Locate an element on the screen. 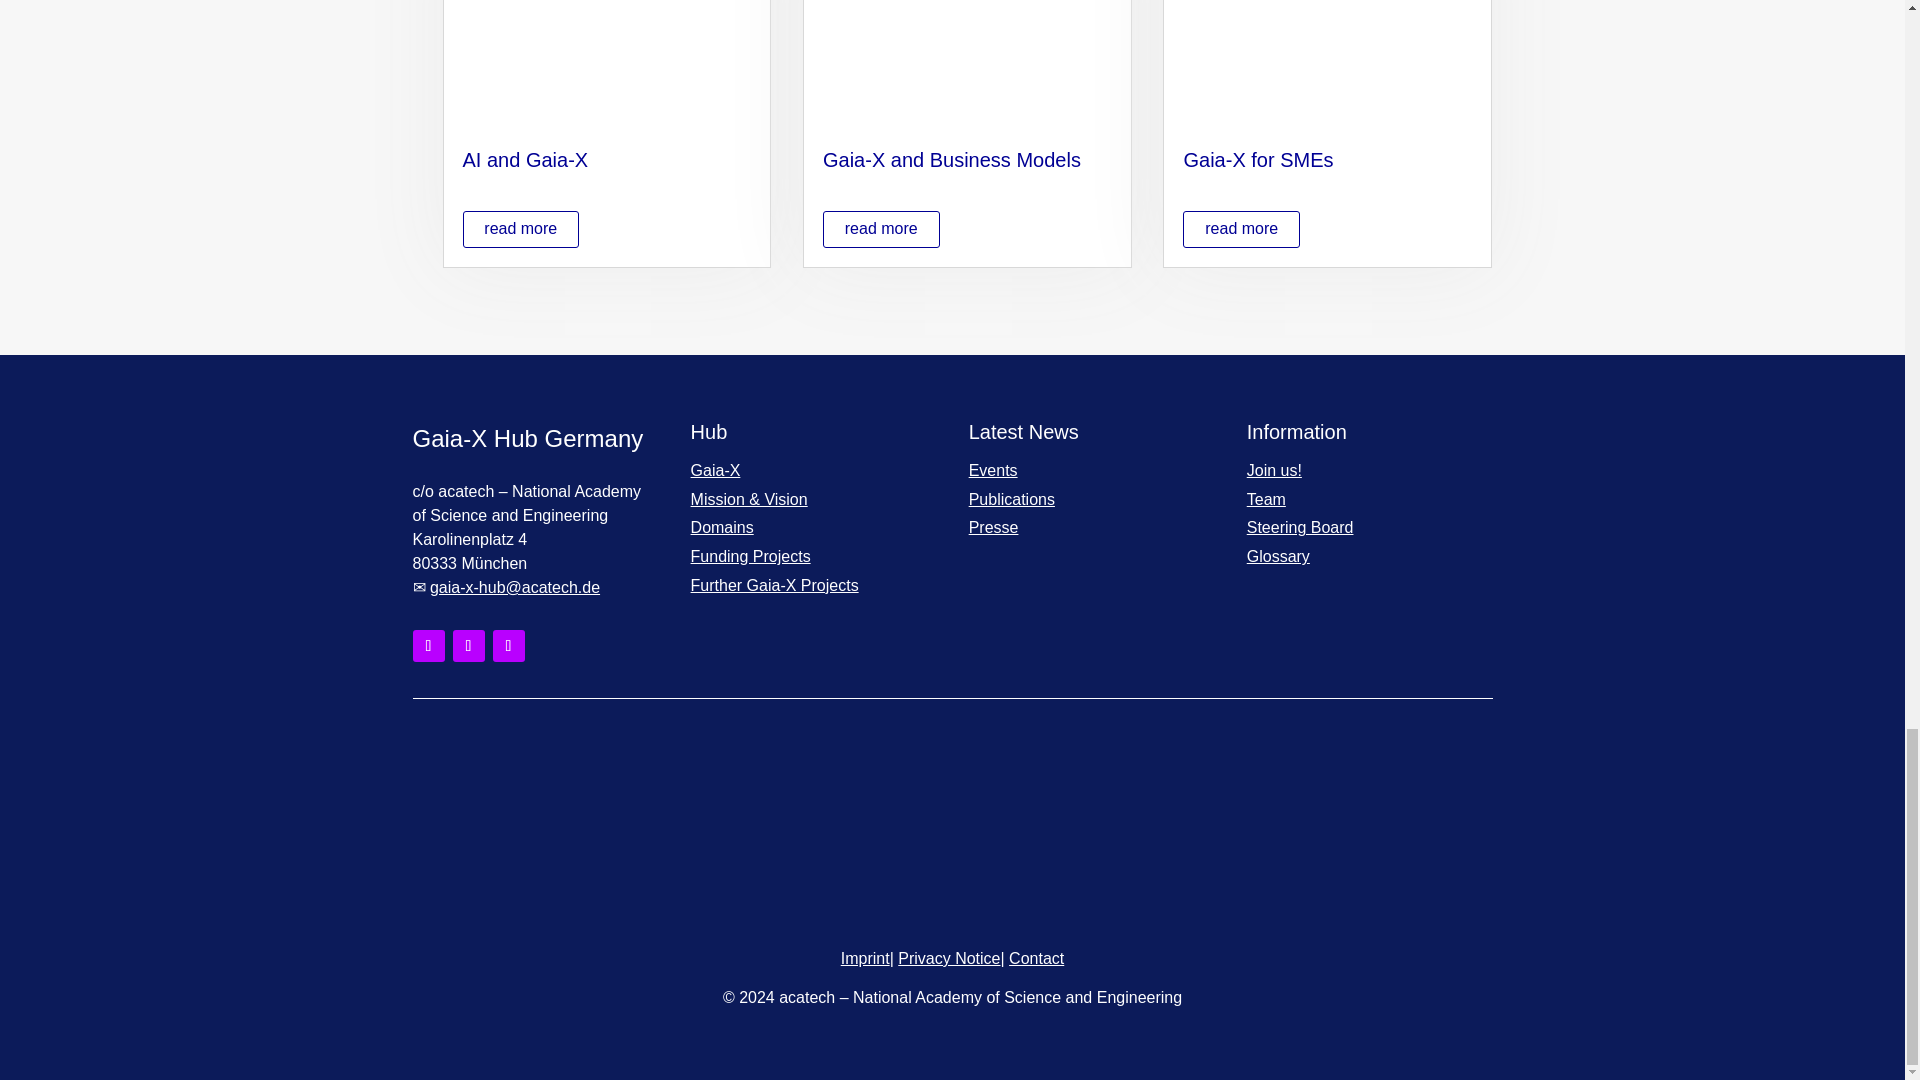  Follow on Youtube is located at coordinates (508, 646).